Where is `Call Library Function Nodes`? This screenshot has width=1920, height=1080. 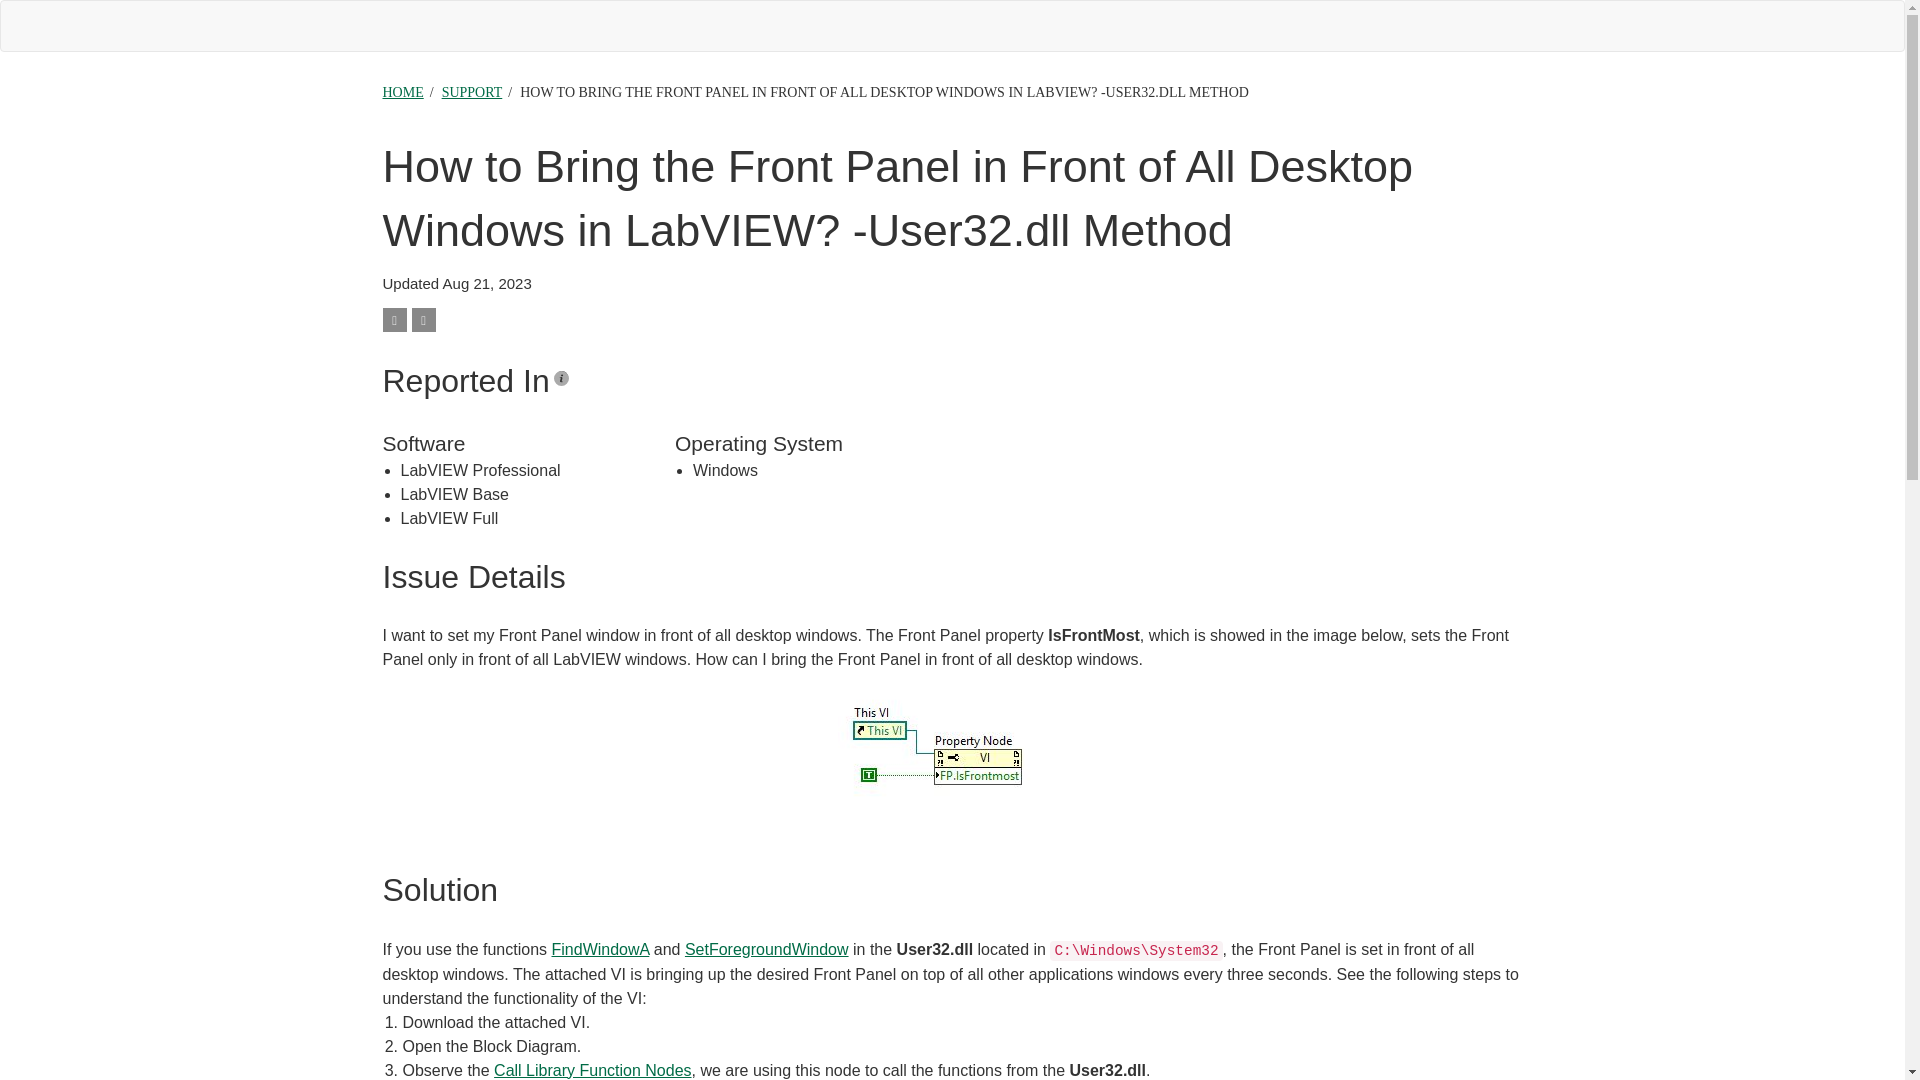
Call Library Function Nodes is located at coordinates (592, 1070).